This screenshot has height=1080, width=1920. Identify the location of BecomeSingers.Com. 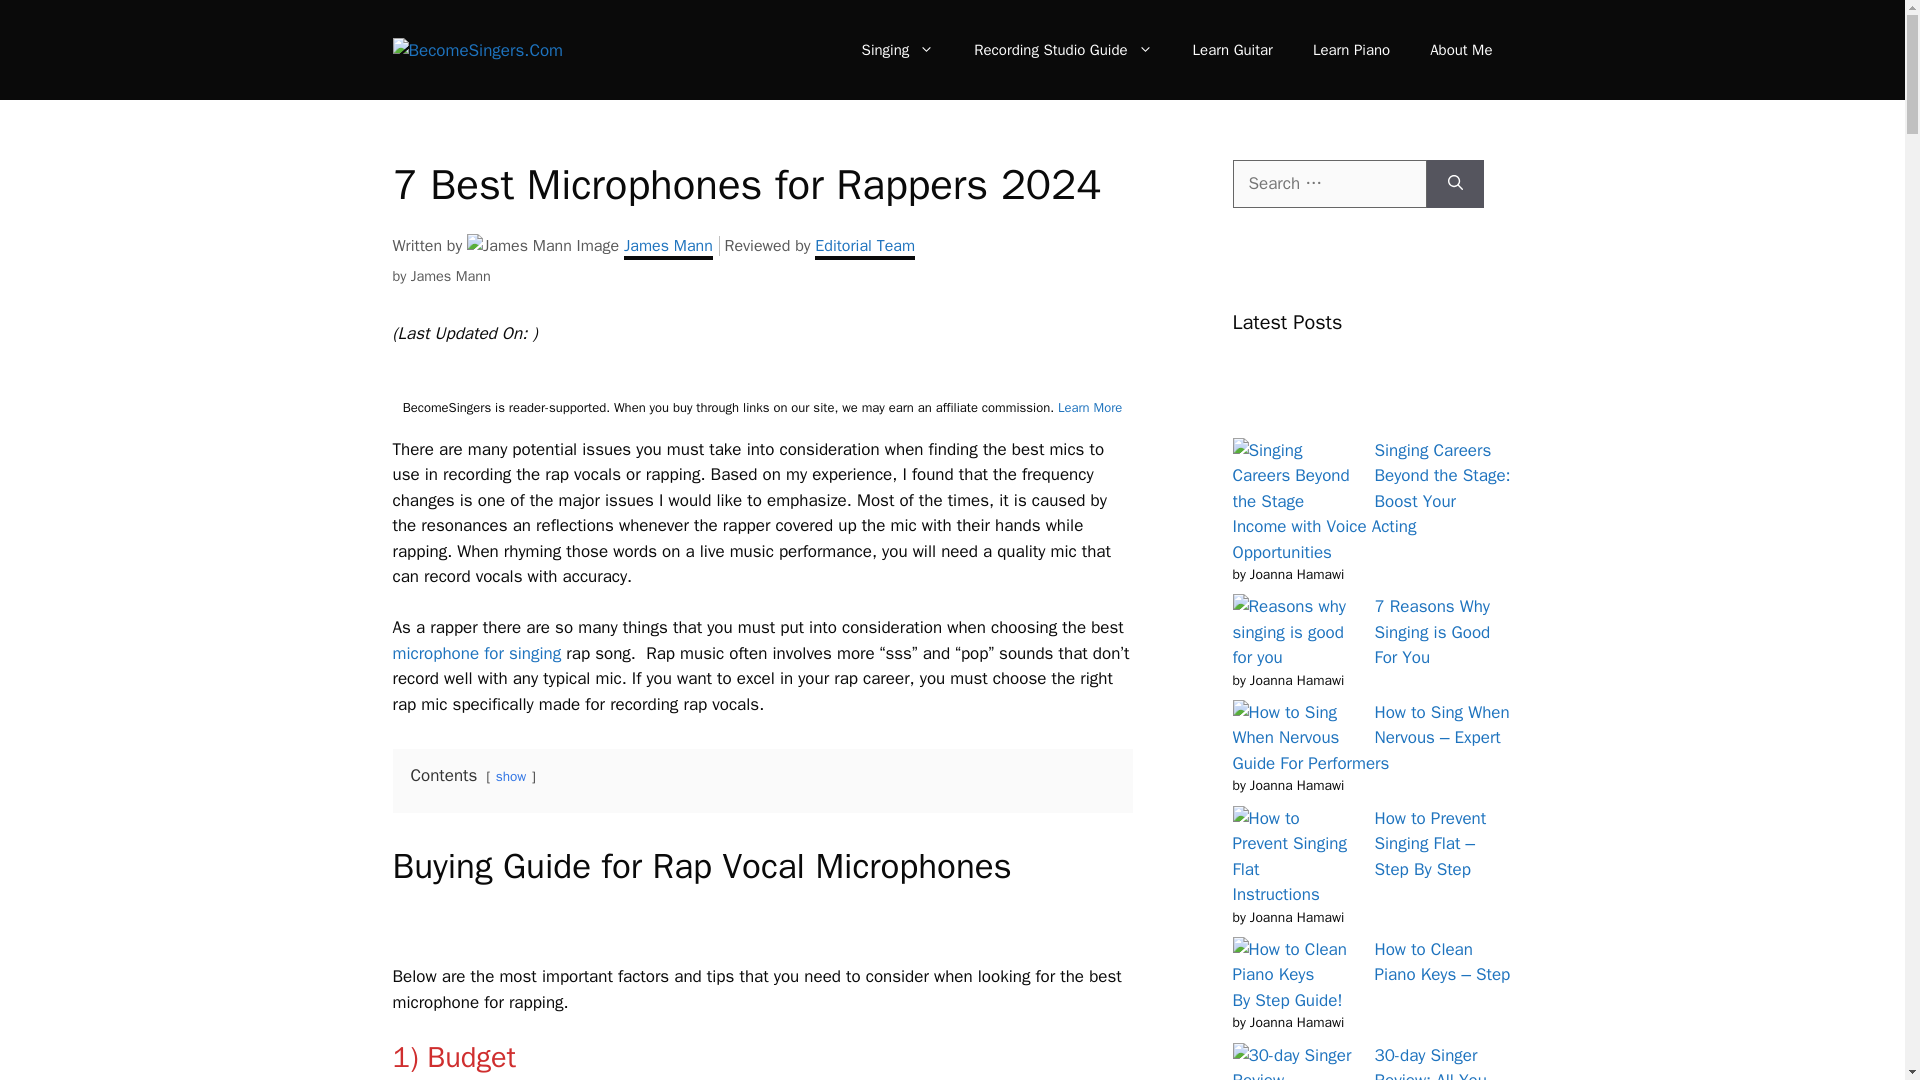
(476, 50).